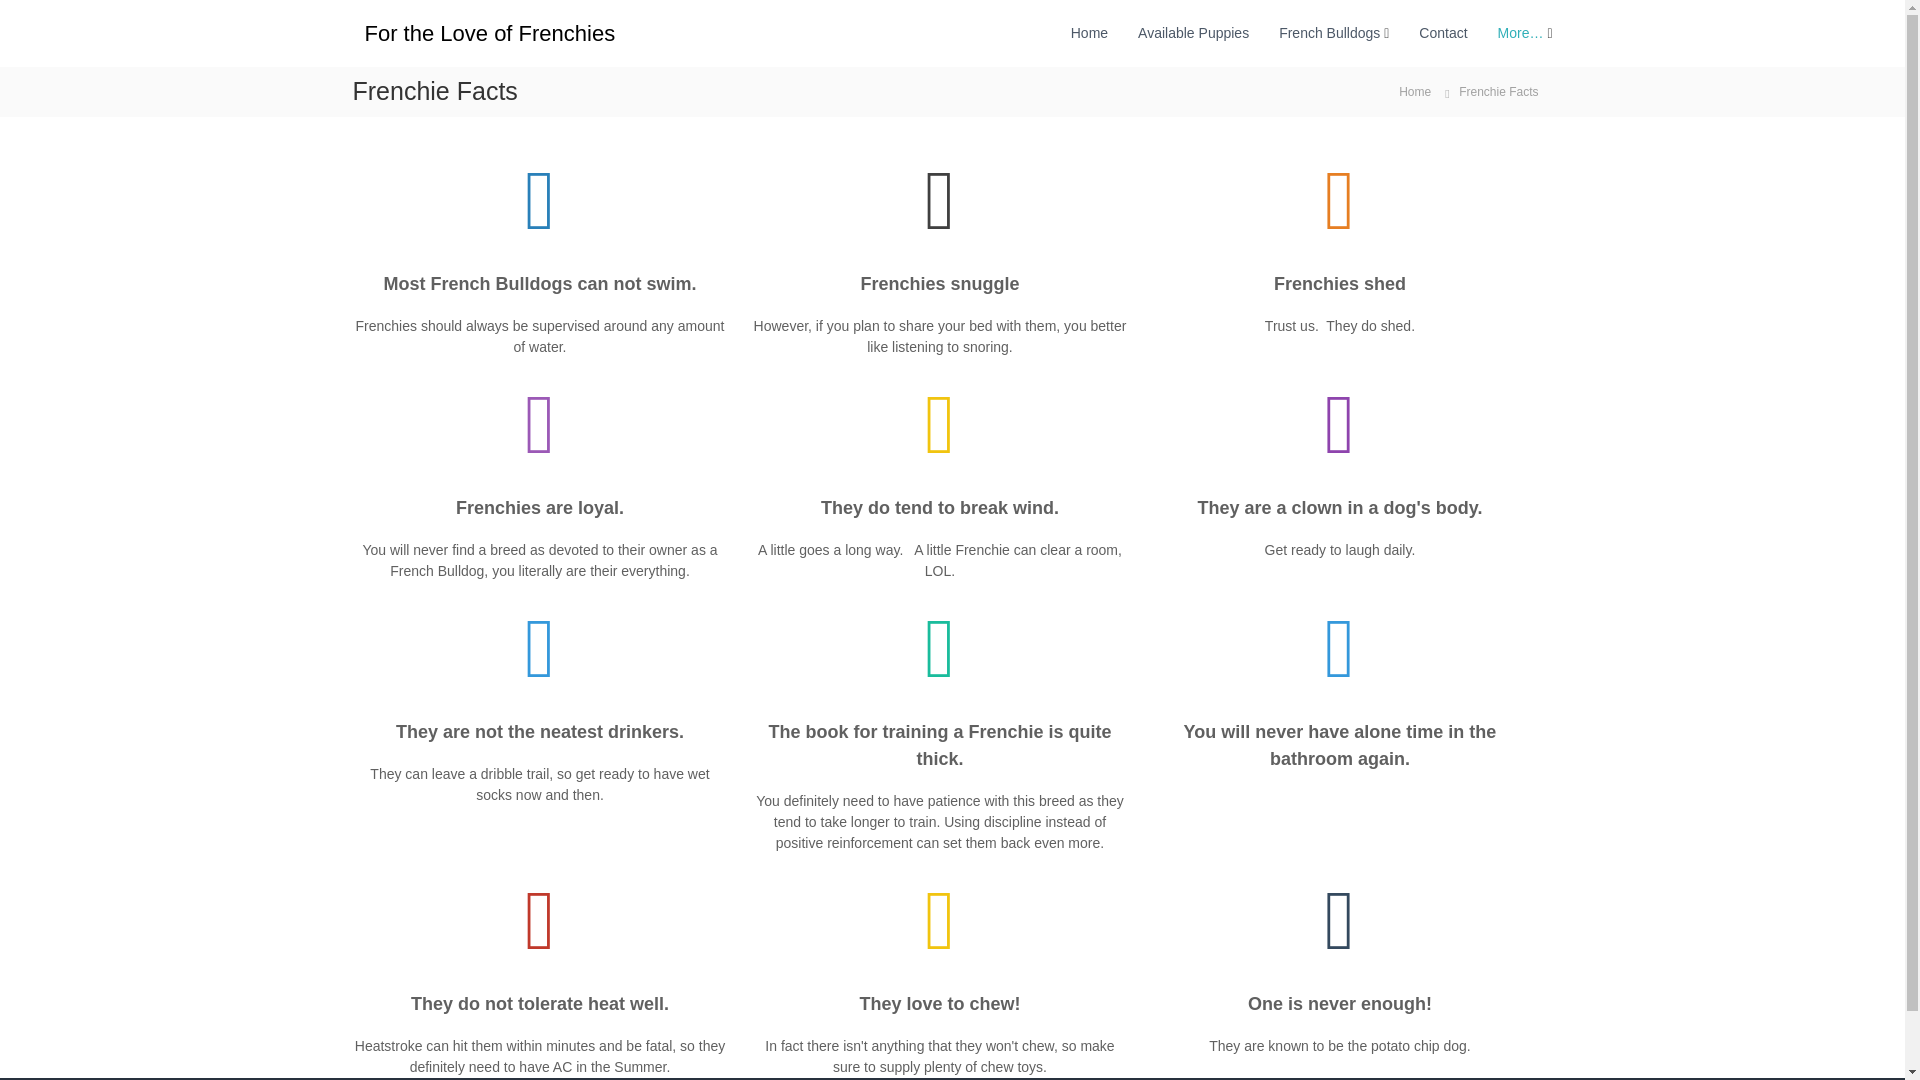  What do you see at coordinates (1442, 32) in the screenshot?
I see `Contact` at bounding box center [1442, 32].